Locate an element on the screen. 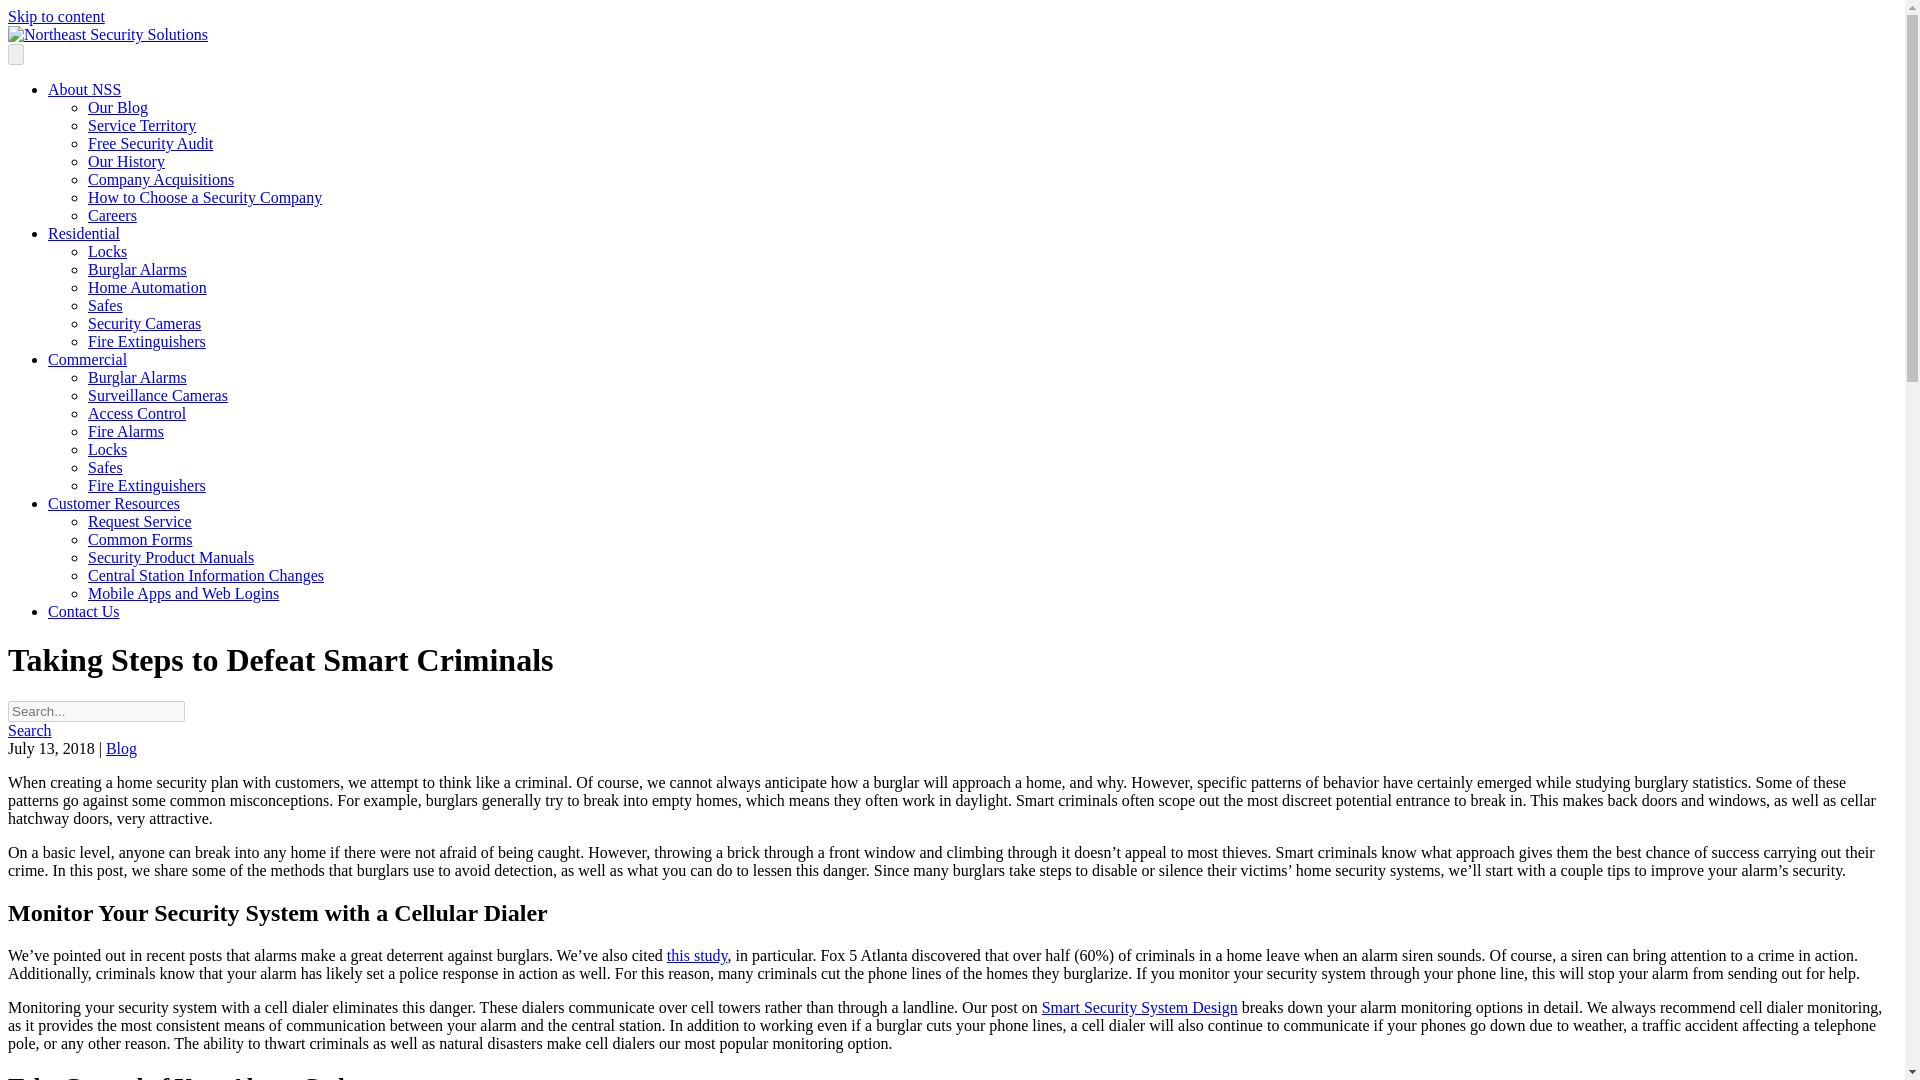  Burglar Alarms is located at coordinates (137, 269).